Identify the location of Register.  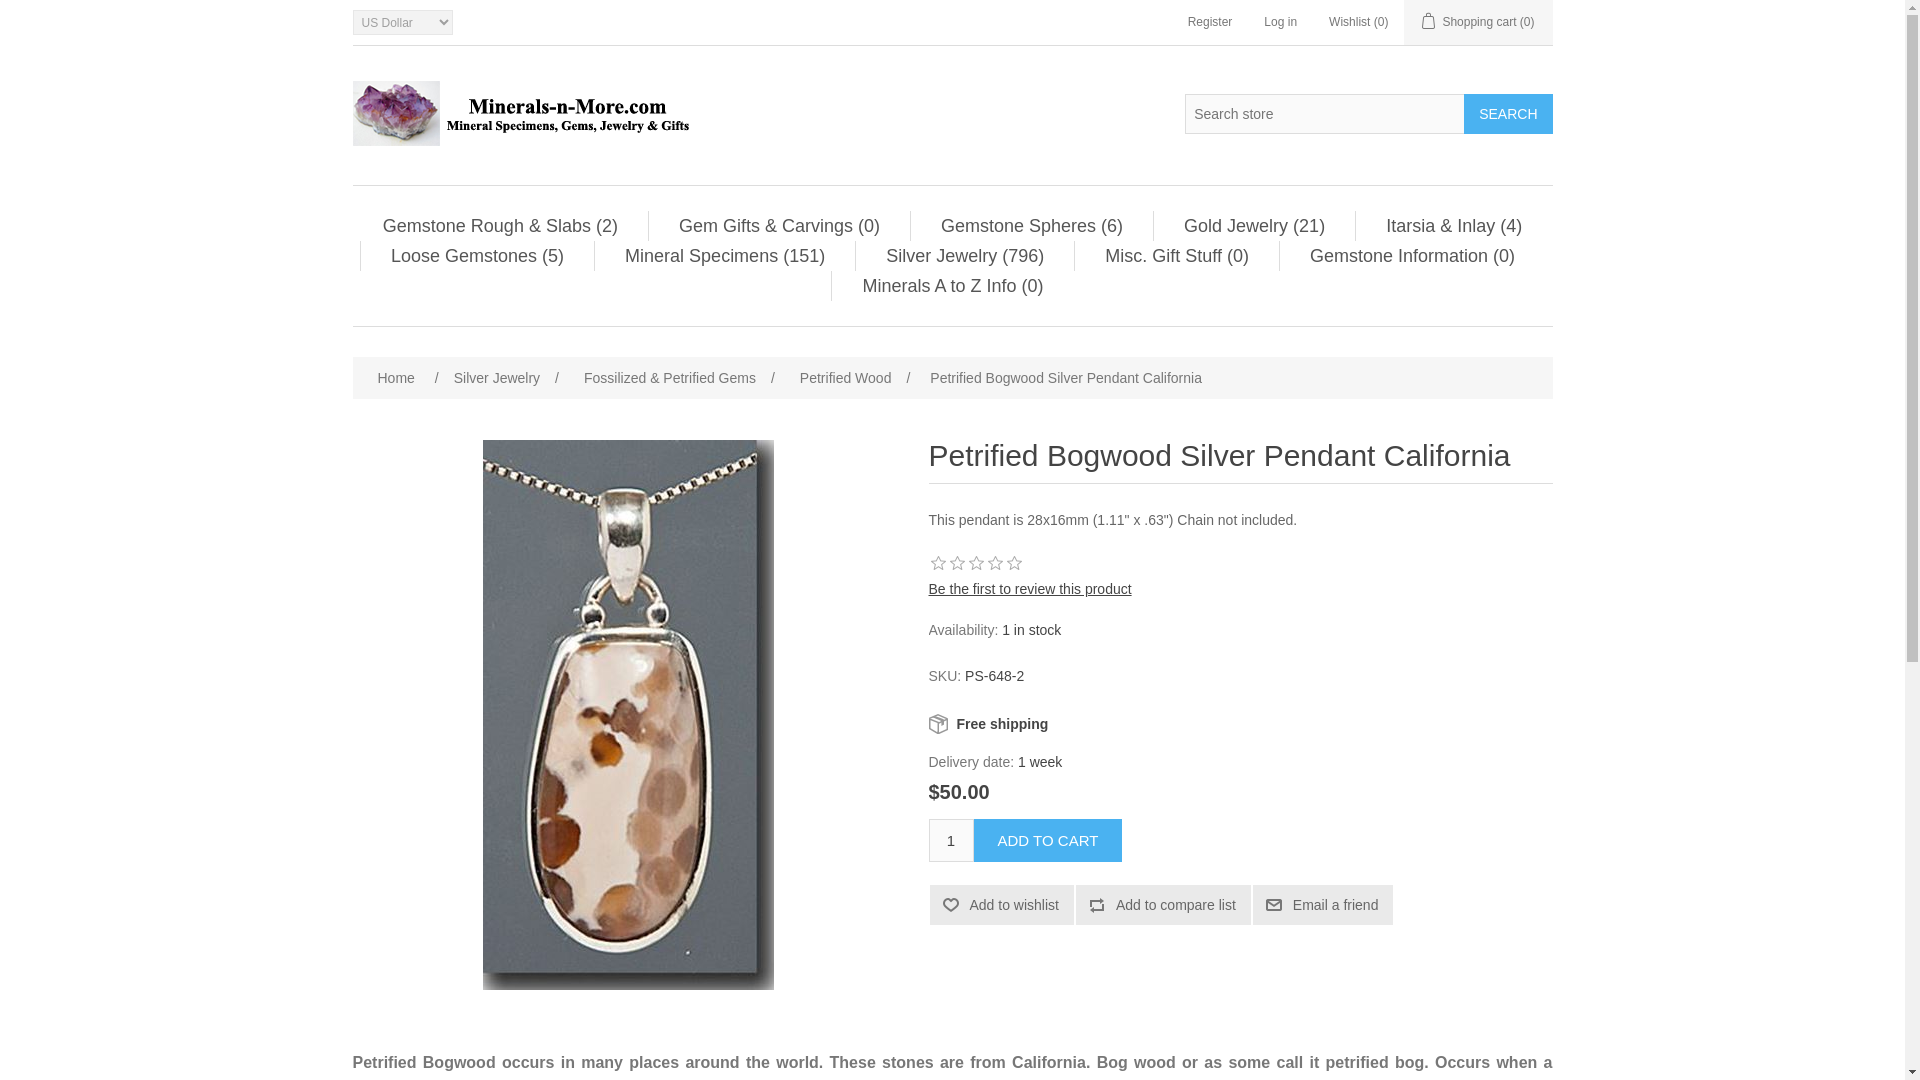
(1210, 22).